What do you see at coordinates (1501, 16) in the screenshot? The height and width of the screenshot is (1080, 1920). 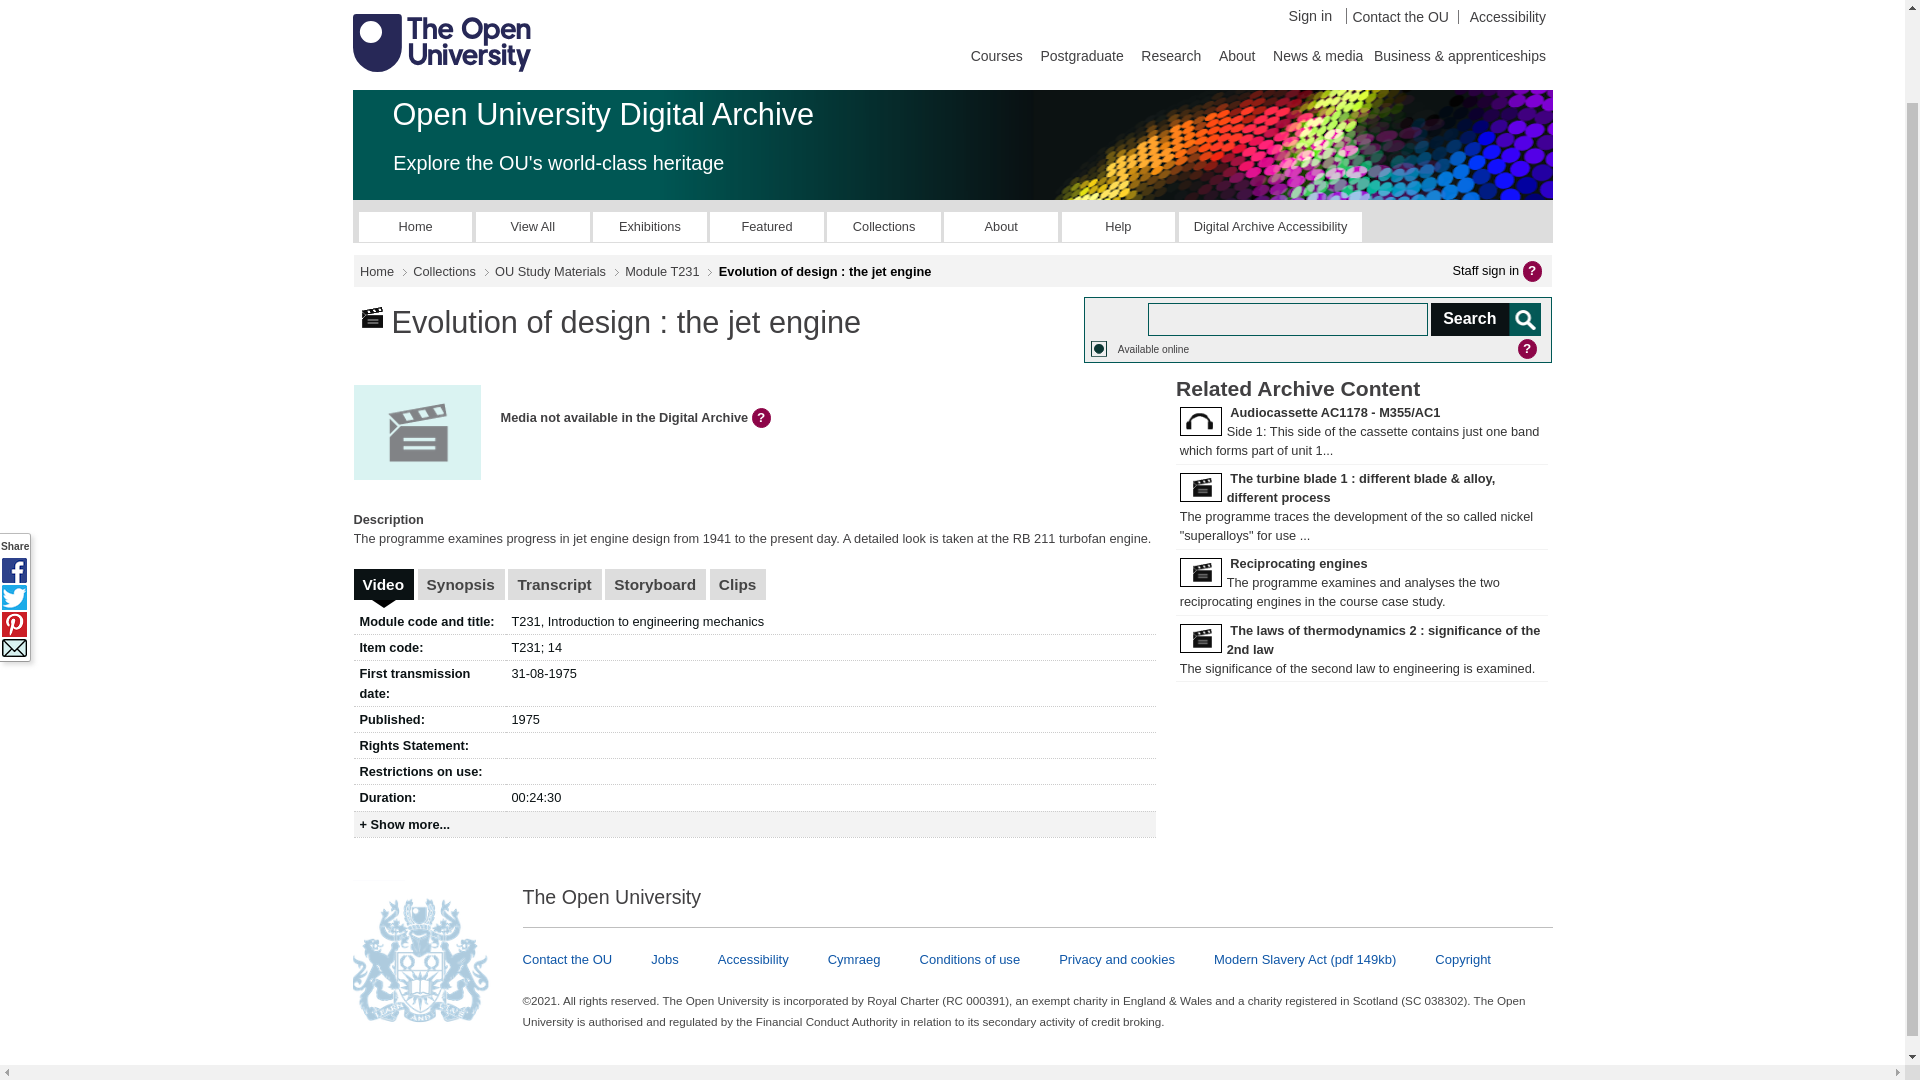 I see `Accessibility` at bounding box center [1501, 16].